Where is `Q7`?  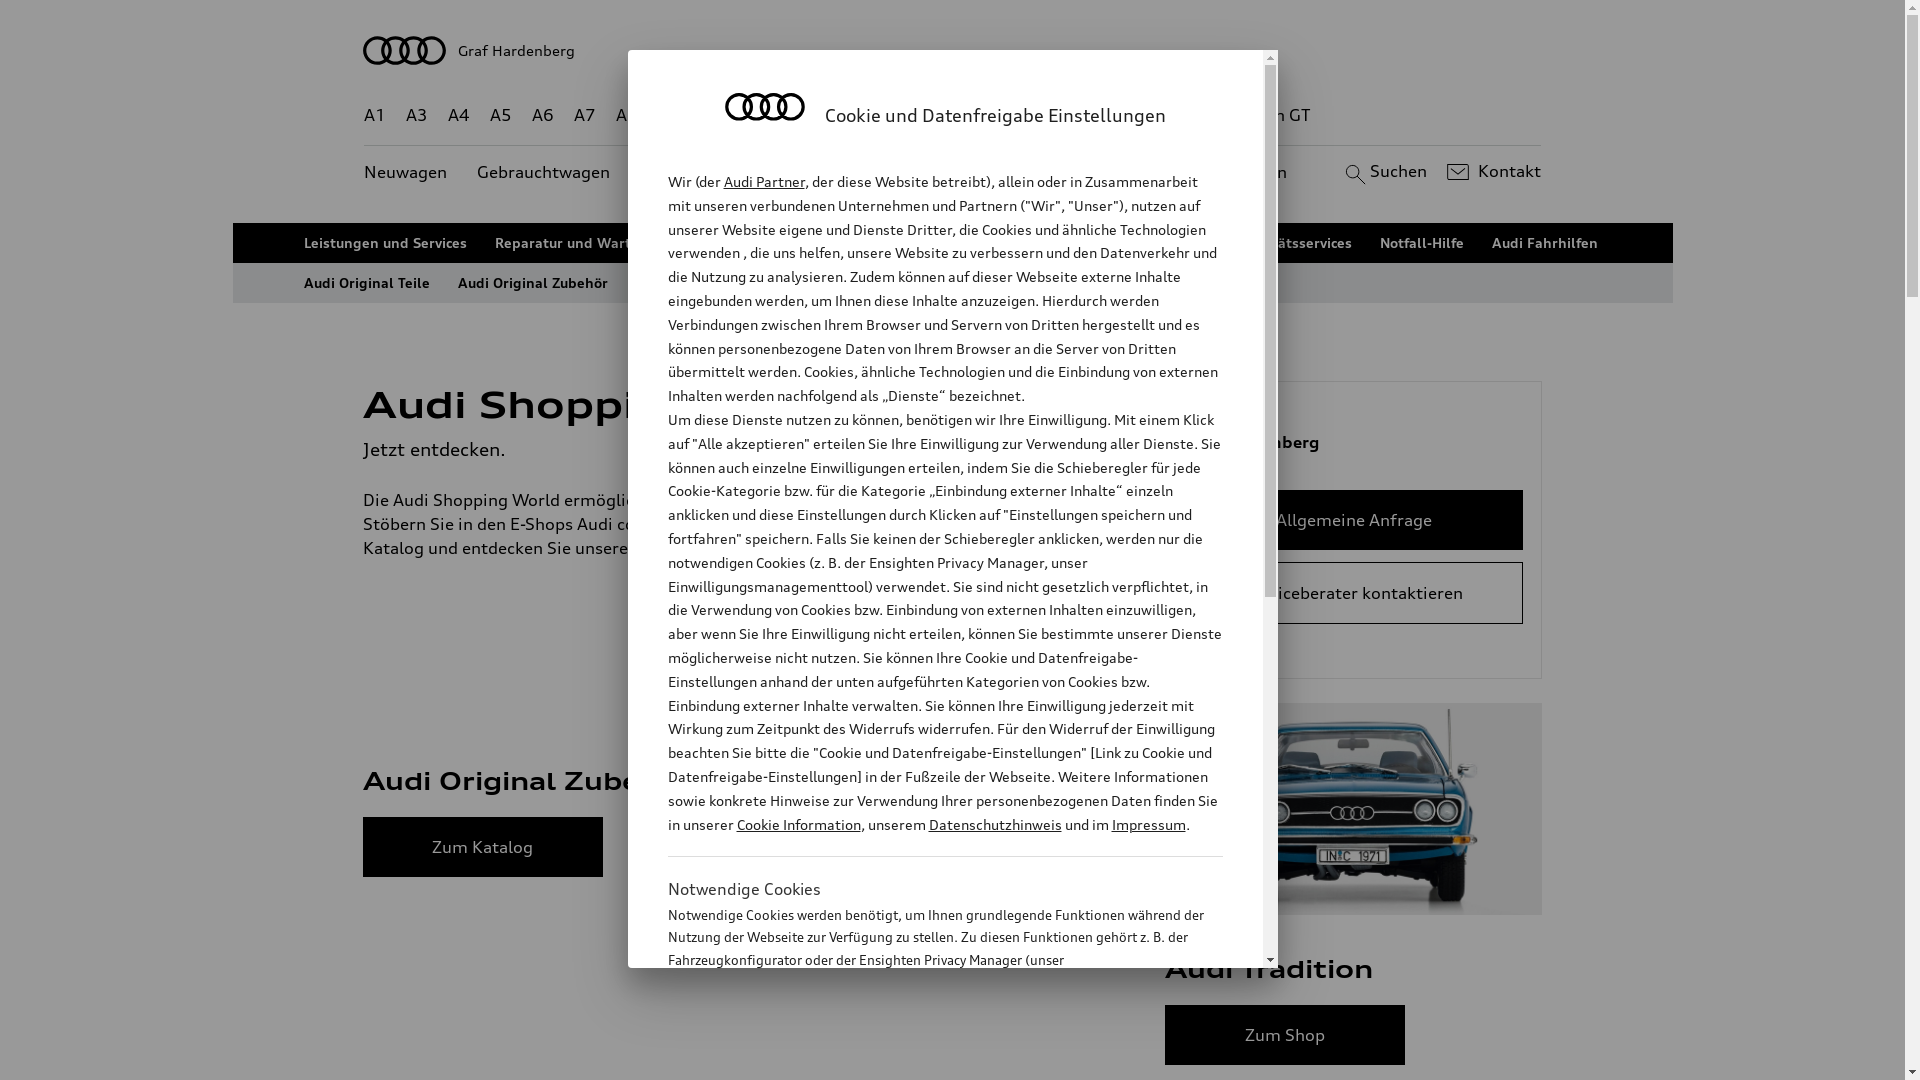 Q7 is located at coordinates (894, 116).